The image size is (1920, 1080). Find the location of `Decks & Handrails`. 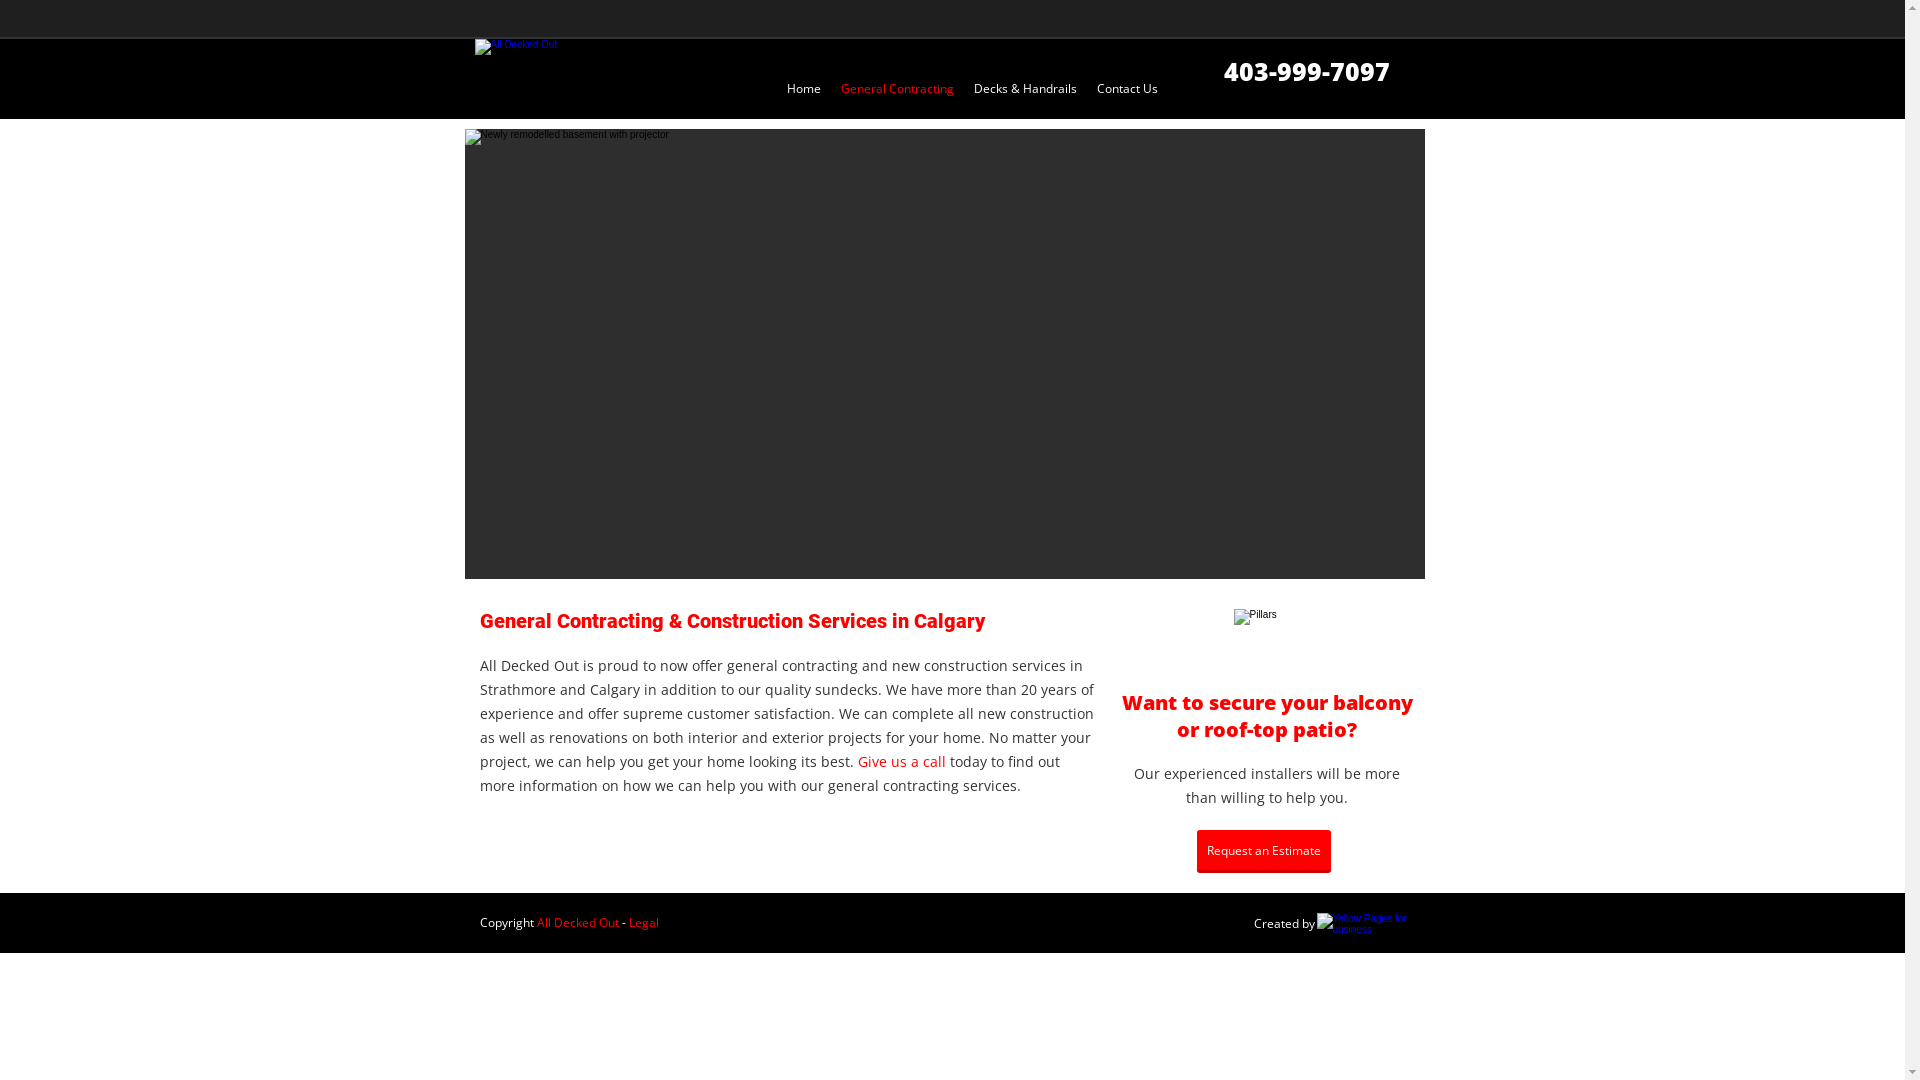

Decks & Handrails is located at coordinates (1026, 89).